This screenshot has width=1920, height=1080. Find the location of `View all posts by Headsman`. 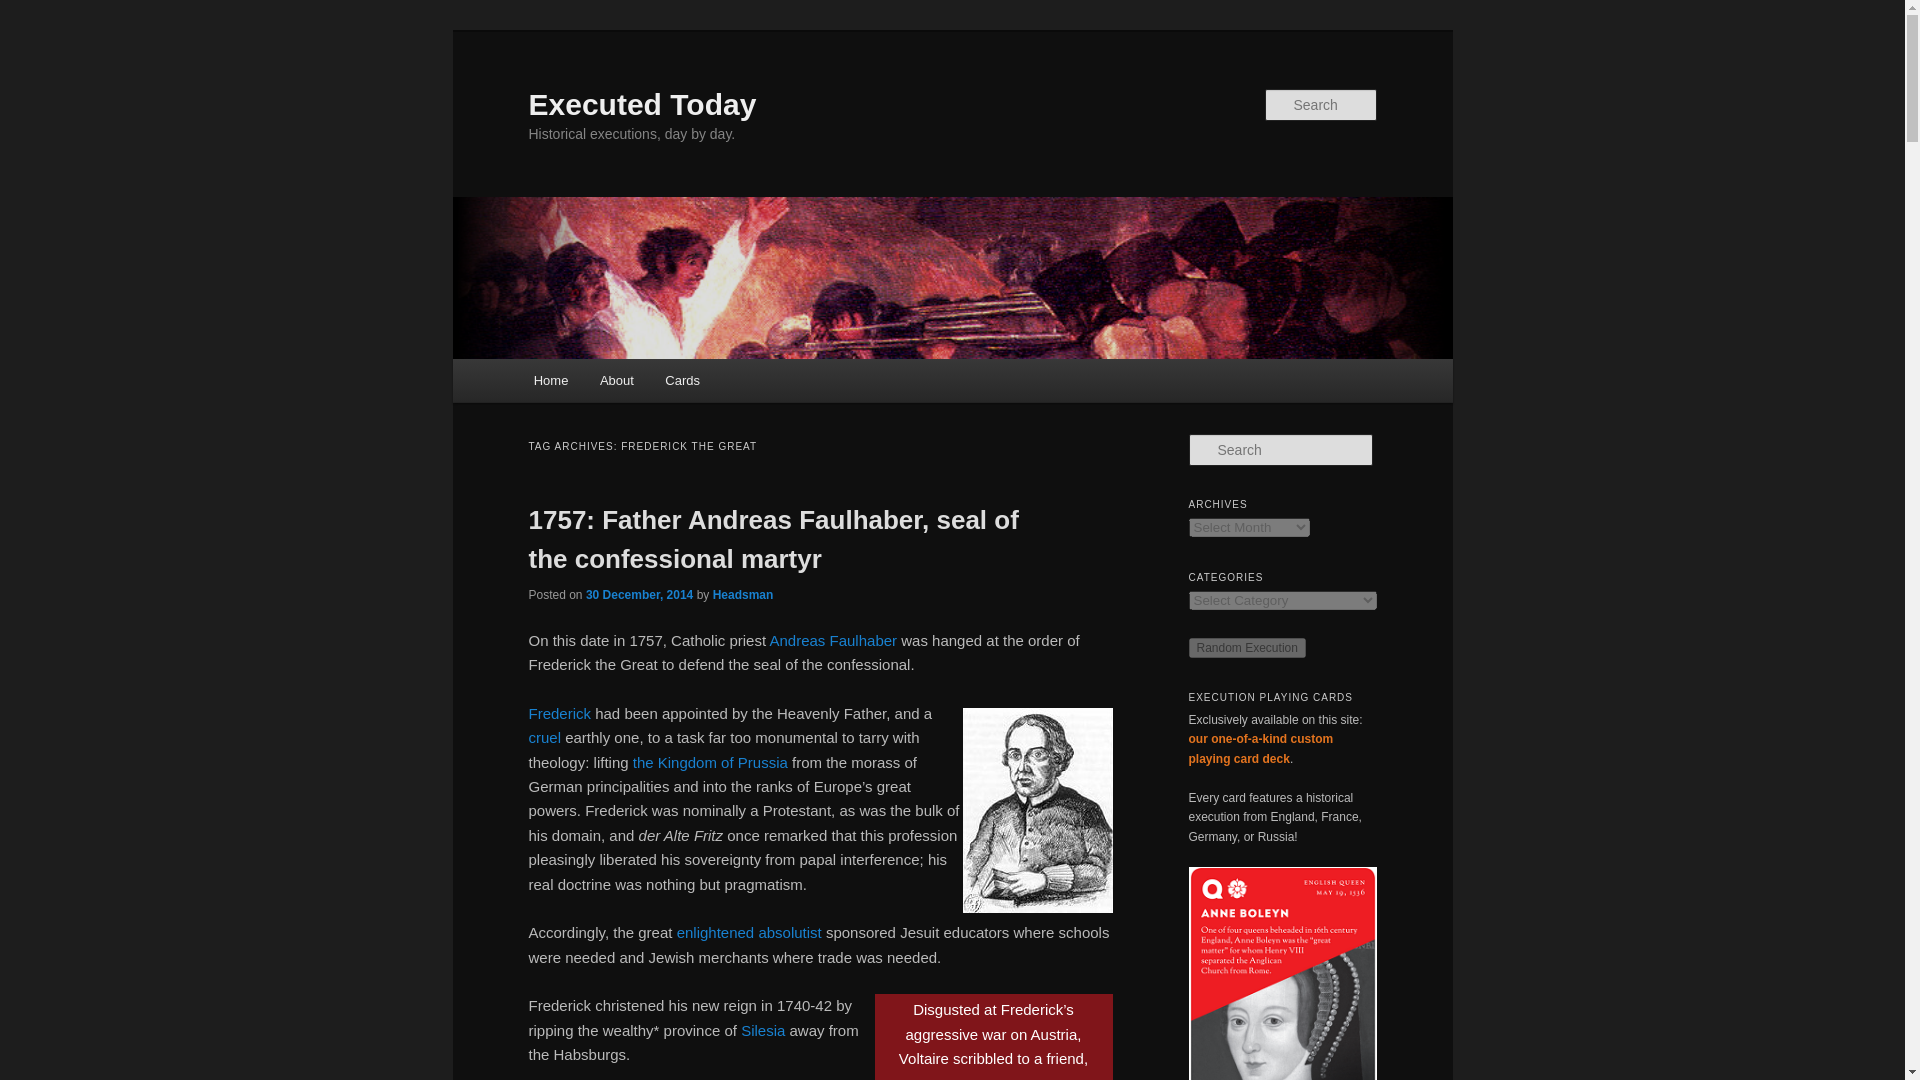

View all posts by Headsman is located at coordinates (742, 594).